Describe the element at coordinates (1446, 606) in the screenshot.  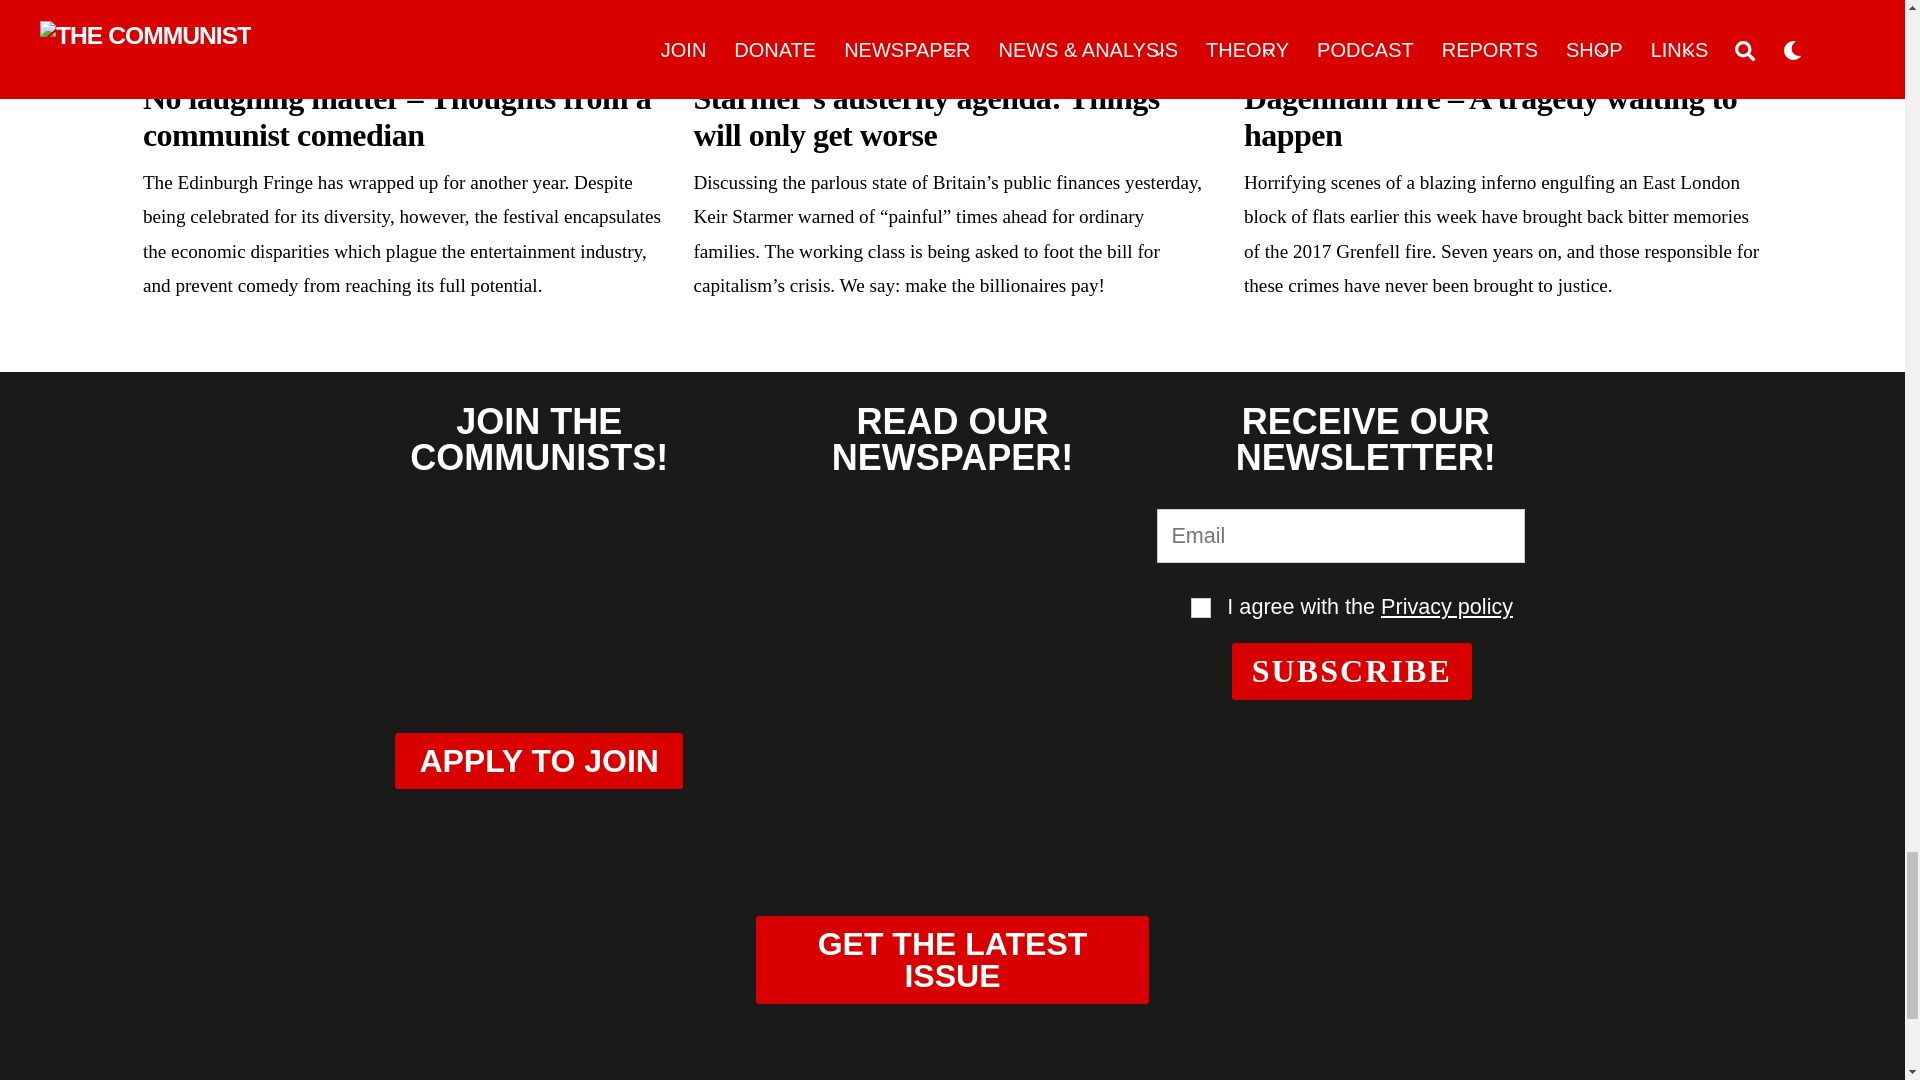
I see `Privacy policy` at that location.